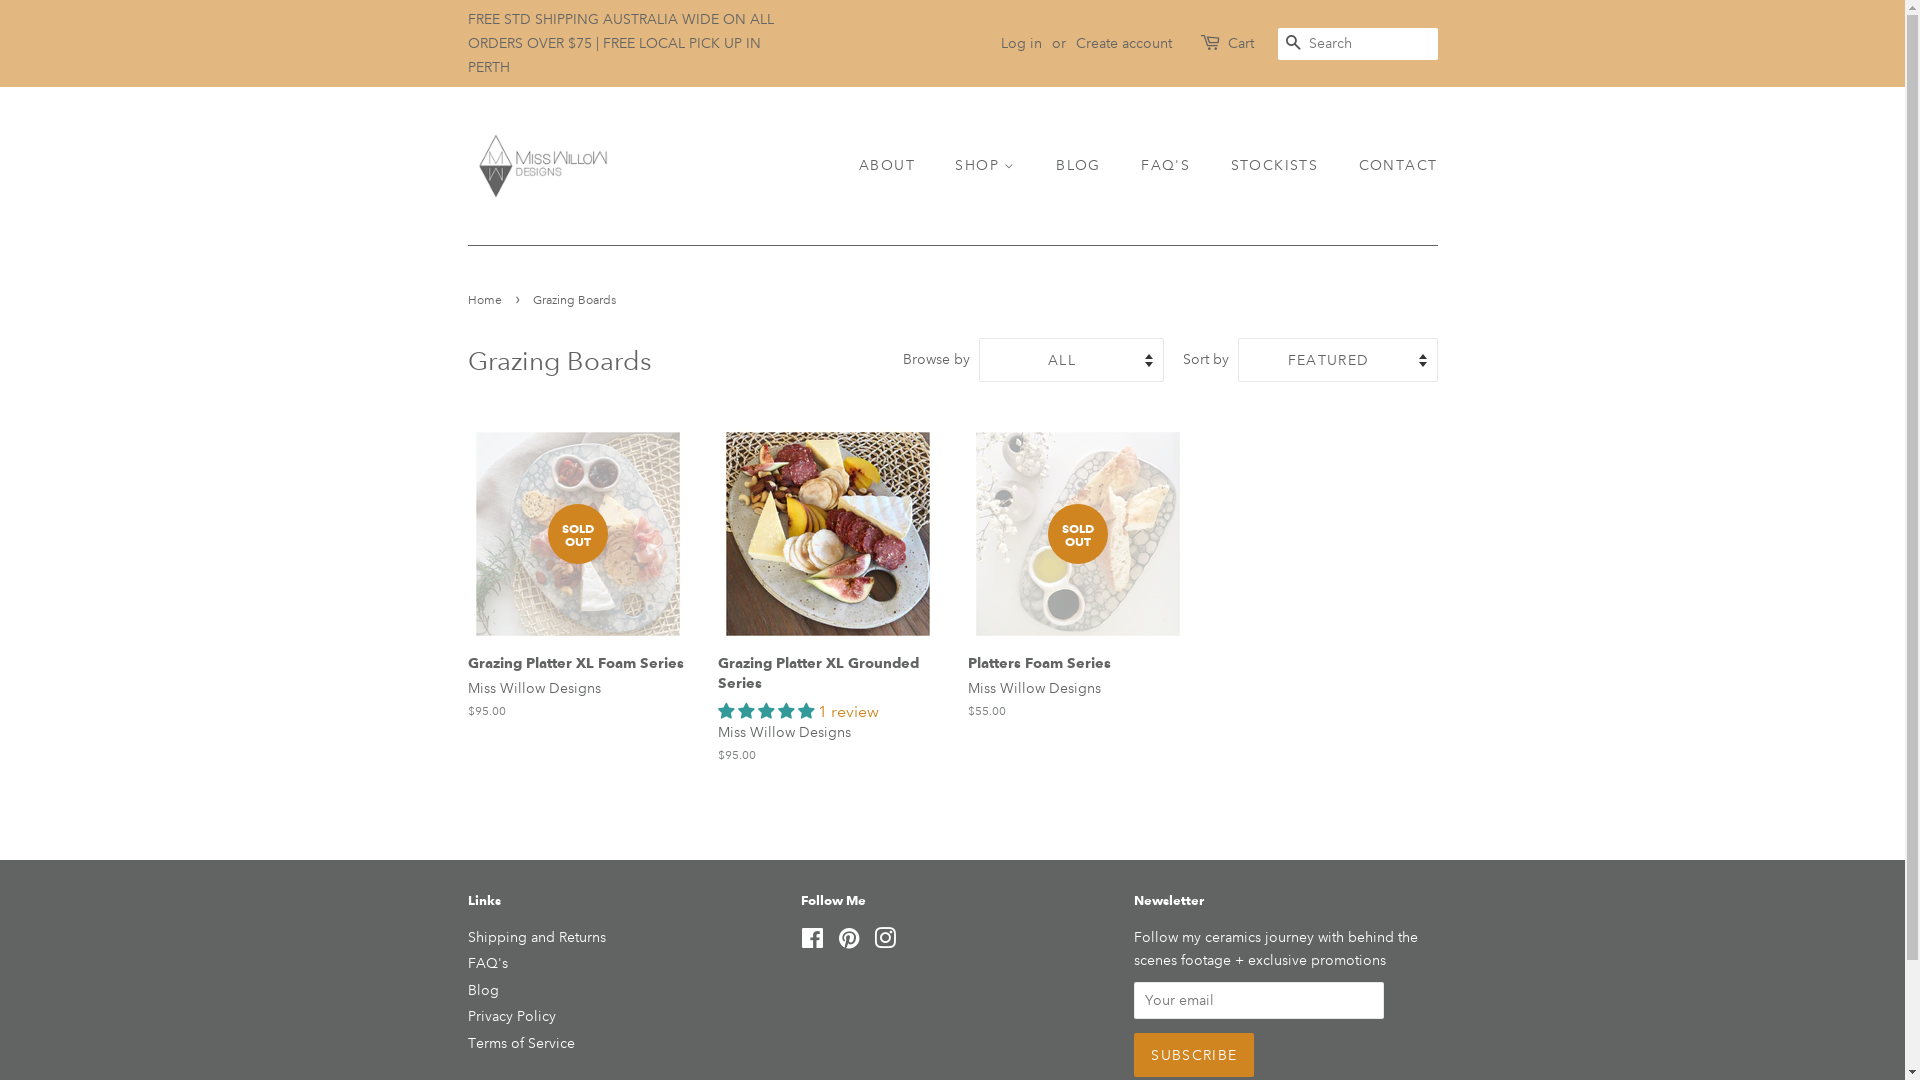  What do you see at coordinates (897, 166) in the screenshot?
I see `ABOUT` at bounding box center [897, 166].